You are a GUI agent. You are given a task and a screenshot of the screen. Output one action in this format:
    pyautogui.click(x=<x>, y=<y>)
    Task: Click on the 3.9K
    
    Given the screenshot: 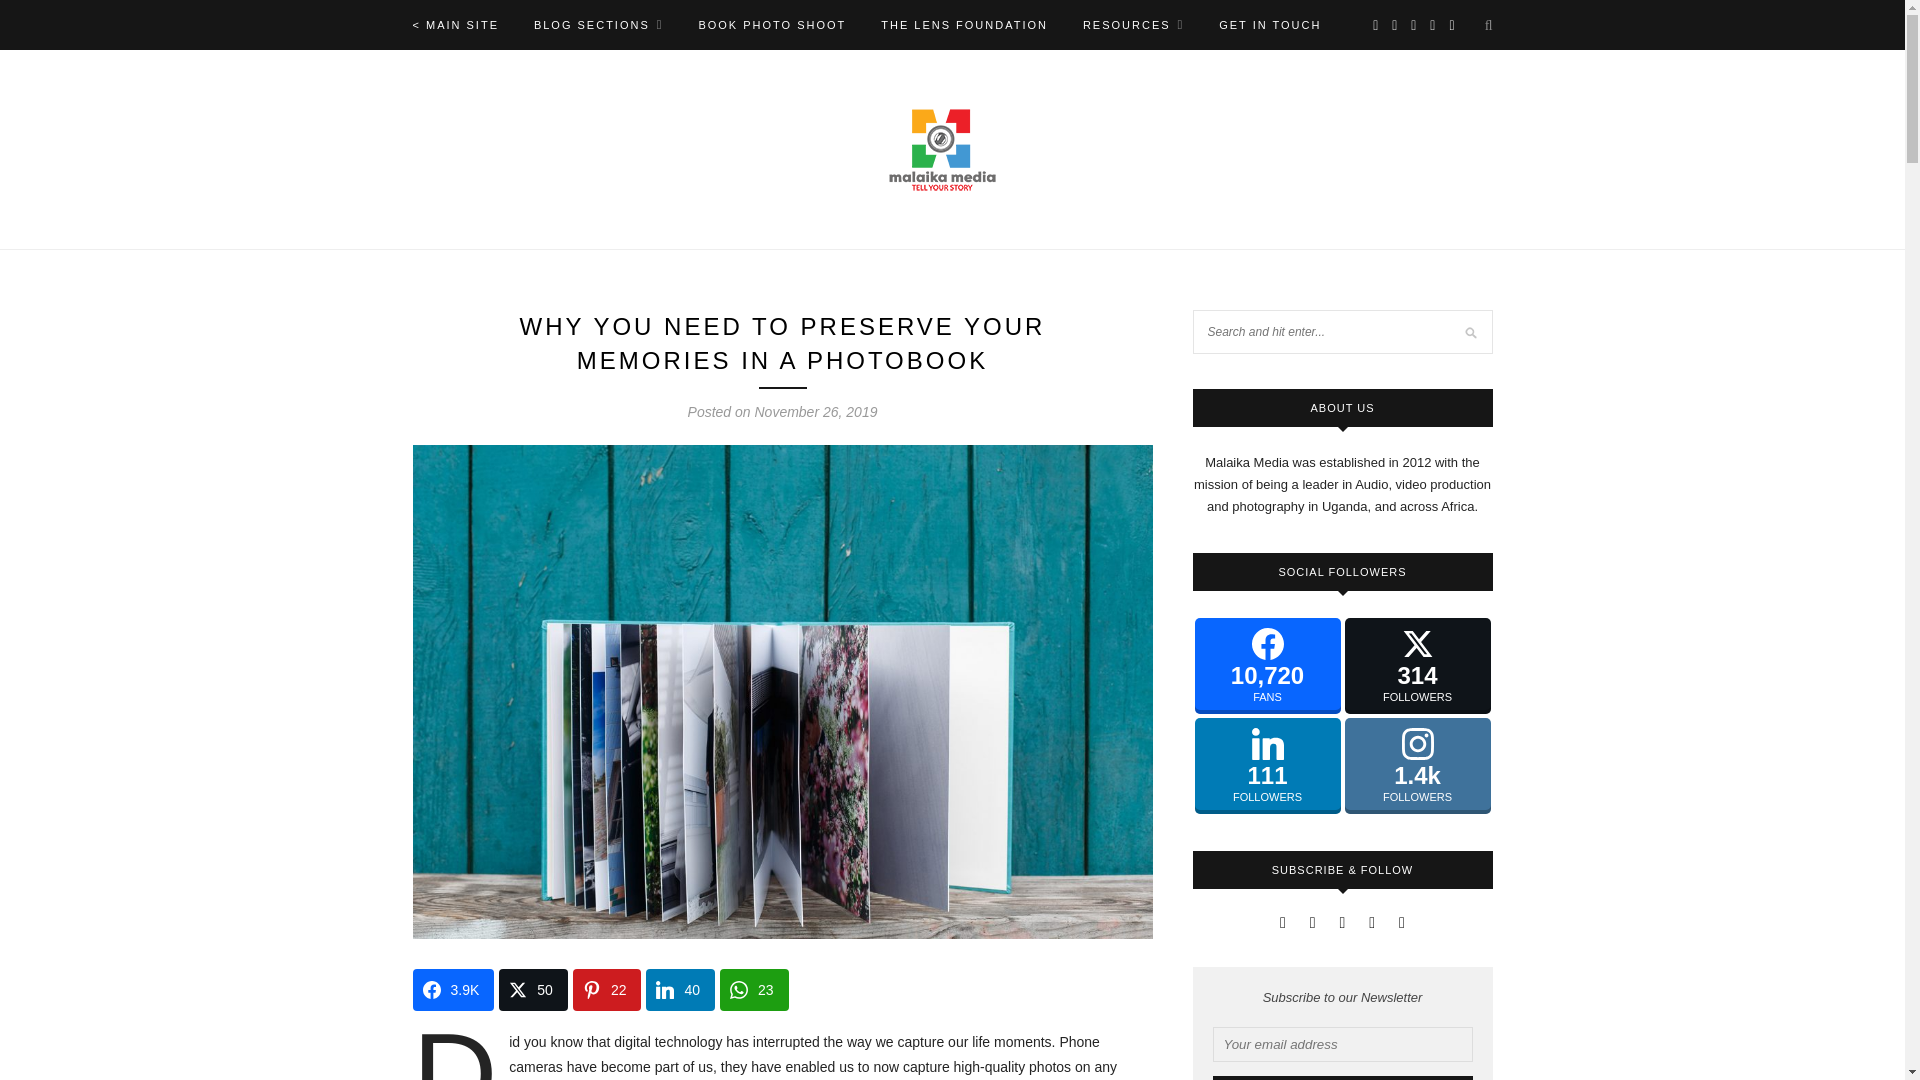 What is the action you would take?
    pyautogui.click(x=452, y=989)
    